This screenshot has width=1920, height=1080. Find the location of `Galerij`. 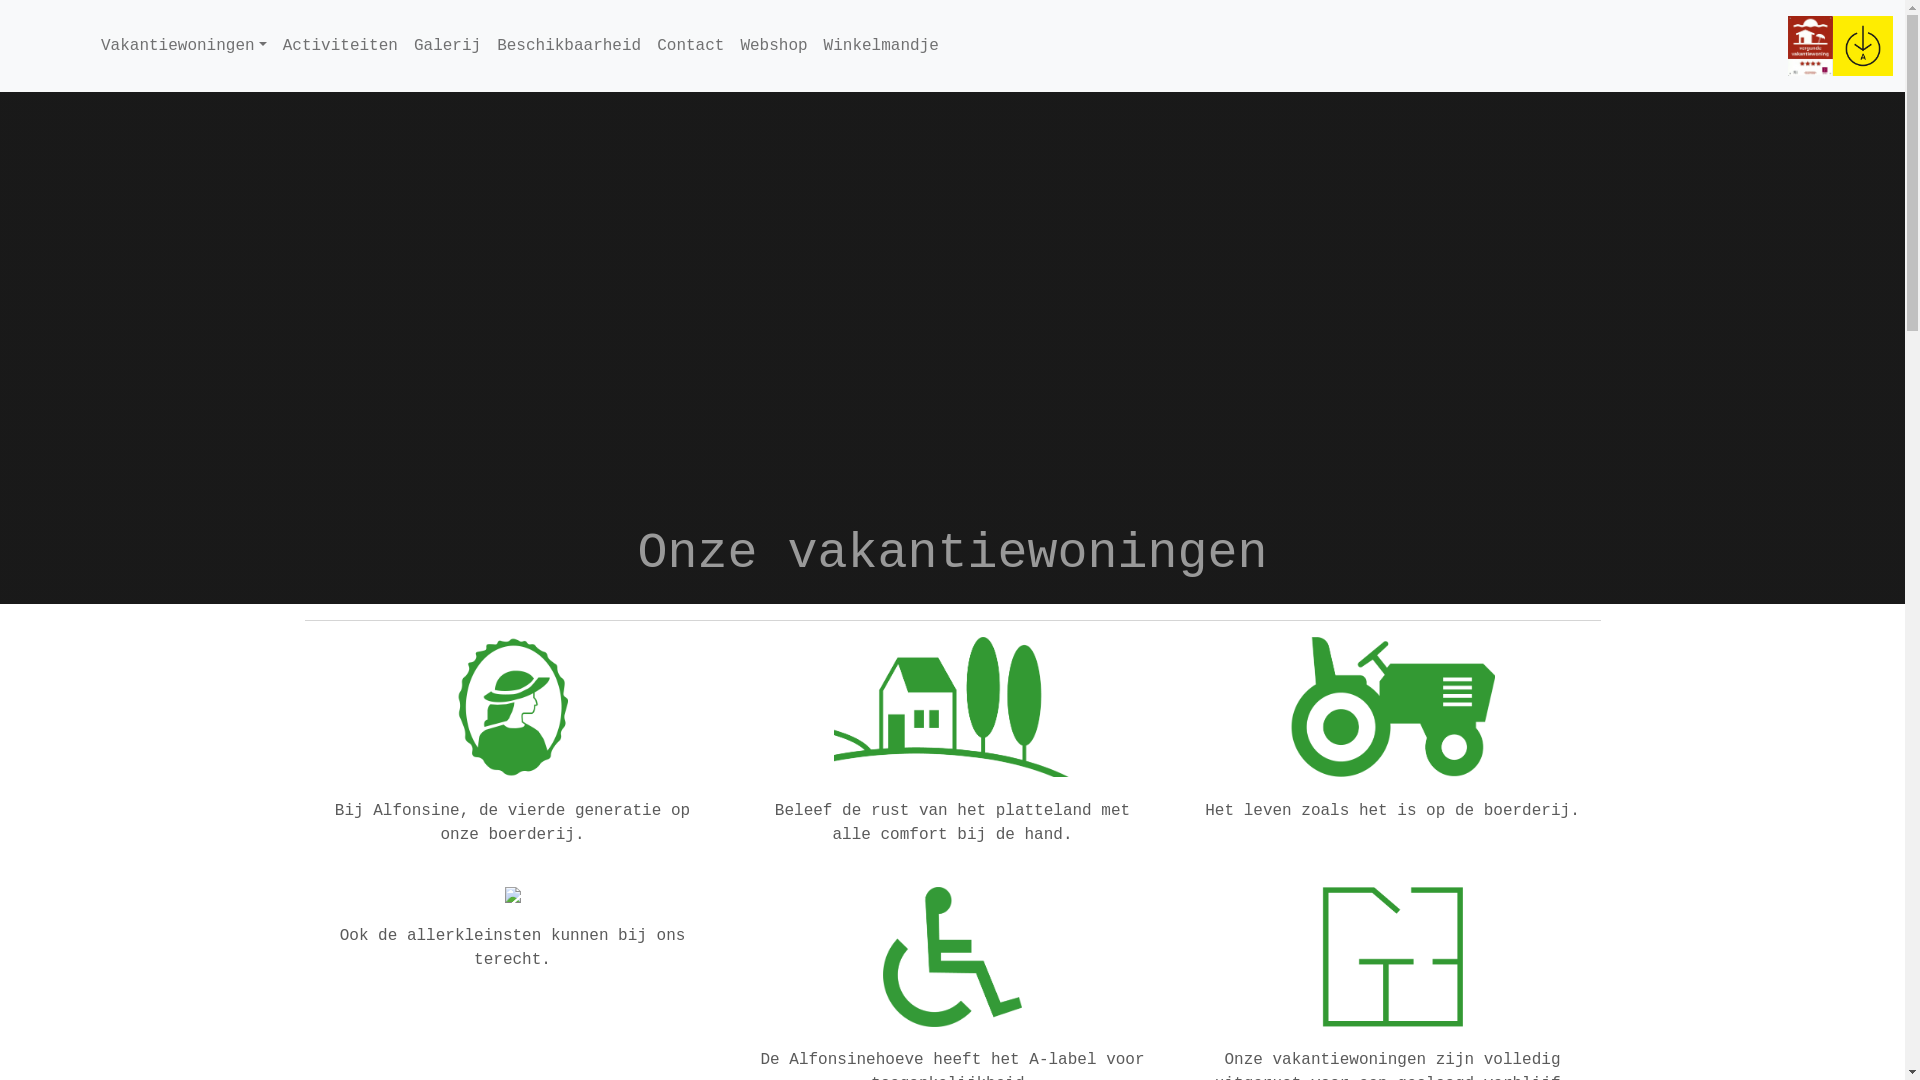

Galerij is located at coordinates (448, 46).